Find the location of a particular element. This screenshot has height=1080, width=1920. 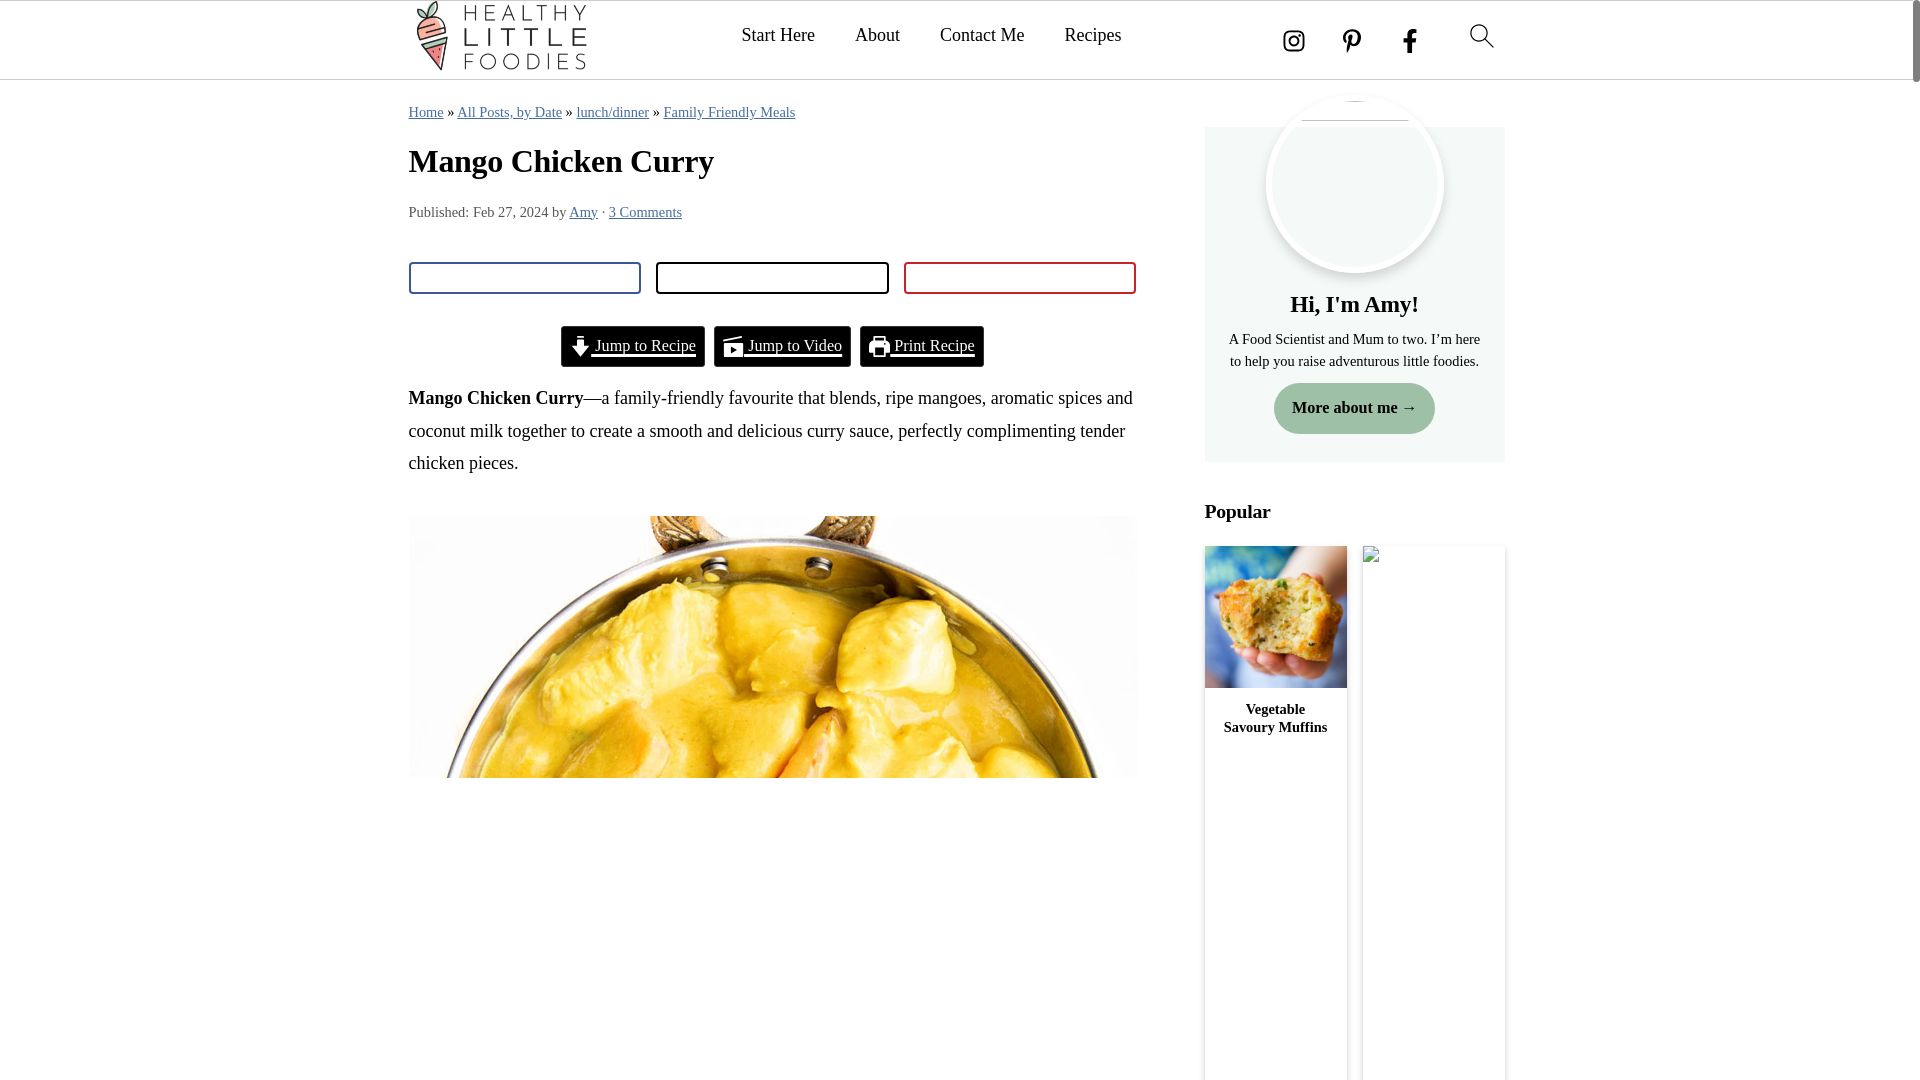

Family Friendly Meals is located at coordinates (730, 111).